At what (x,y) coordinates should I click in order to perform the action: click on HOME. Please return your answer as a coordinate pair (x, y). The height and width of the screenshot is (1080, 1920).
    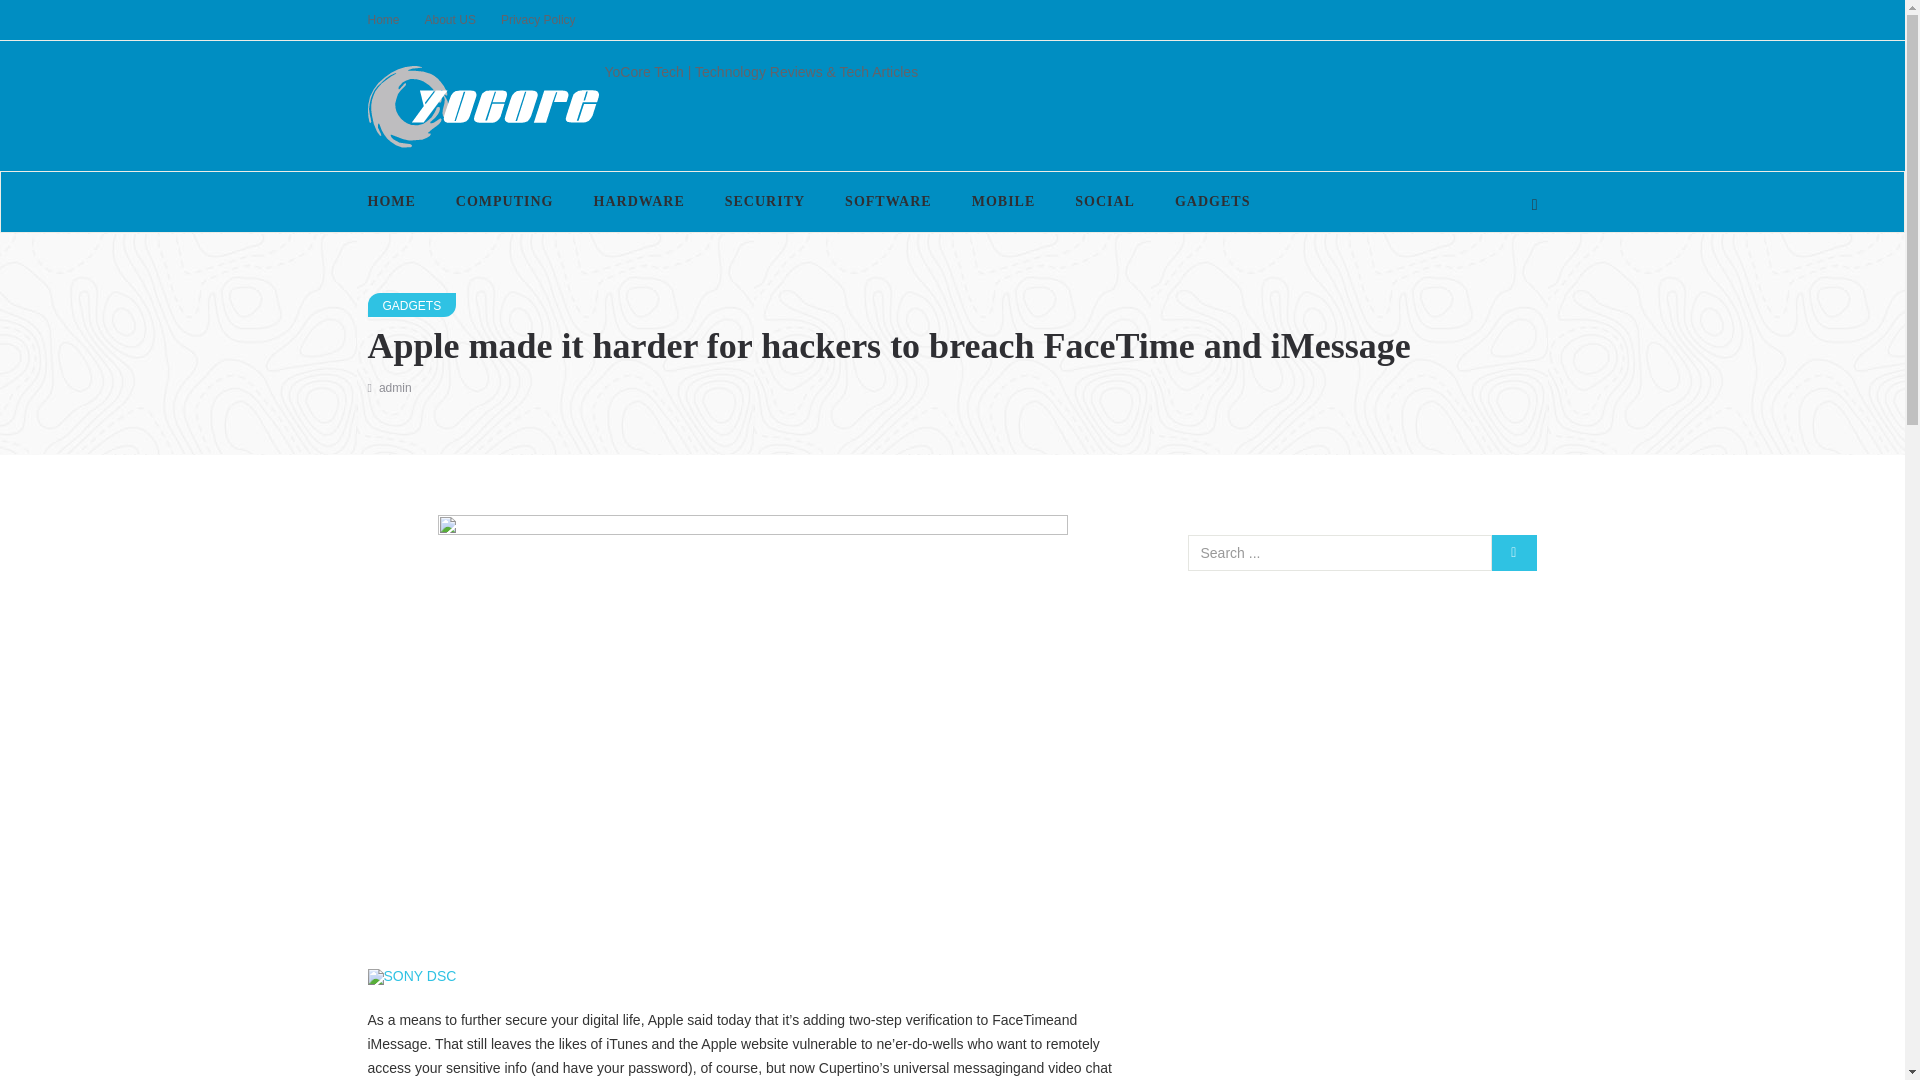
    Looking at the image, I should click on (402, 202).